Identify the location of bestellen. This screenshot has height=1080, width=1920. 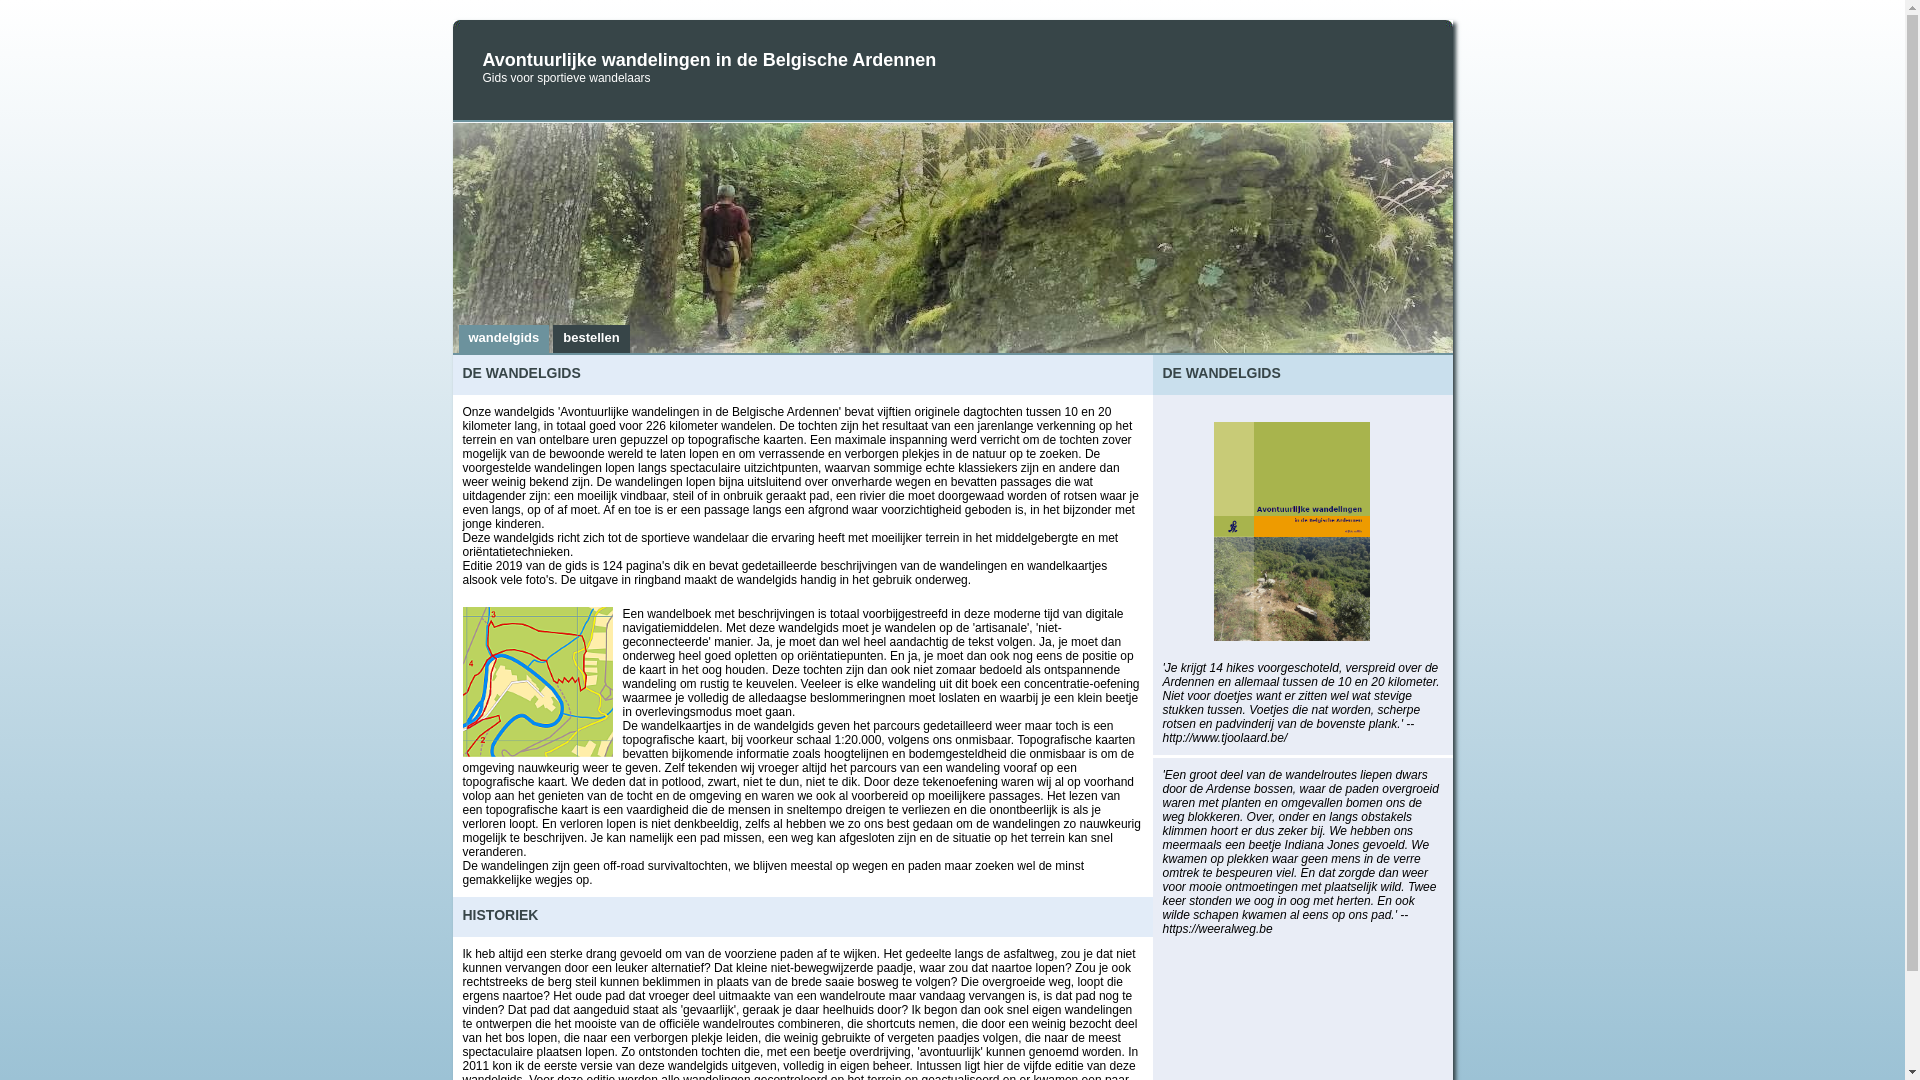
(591, 339).